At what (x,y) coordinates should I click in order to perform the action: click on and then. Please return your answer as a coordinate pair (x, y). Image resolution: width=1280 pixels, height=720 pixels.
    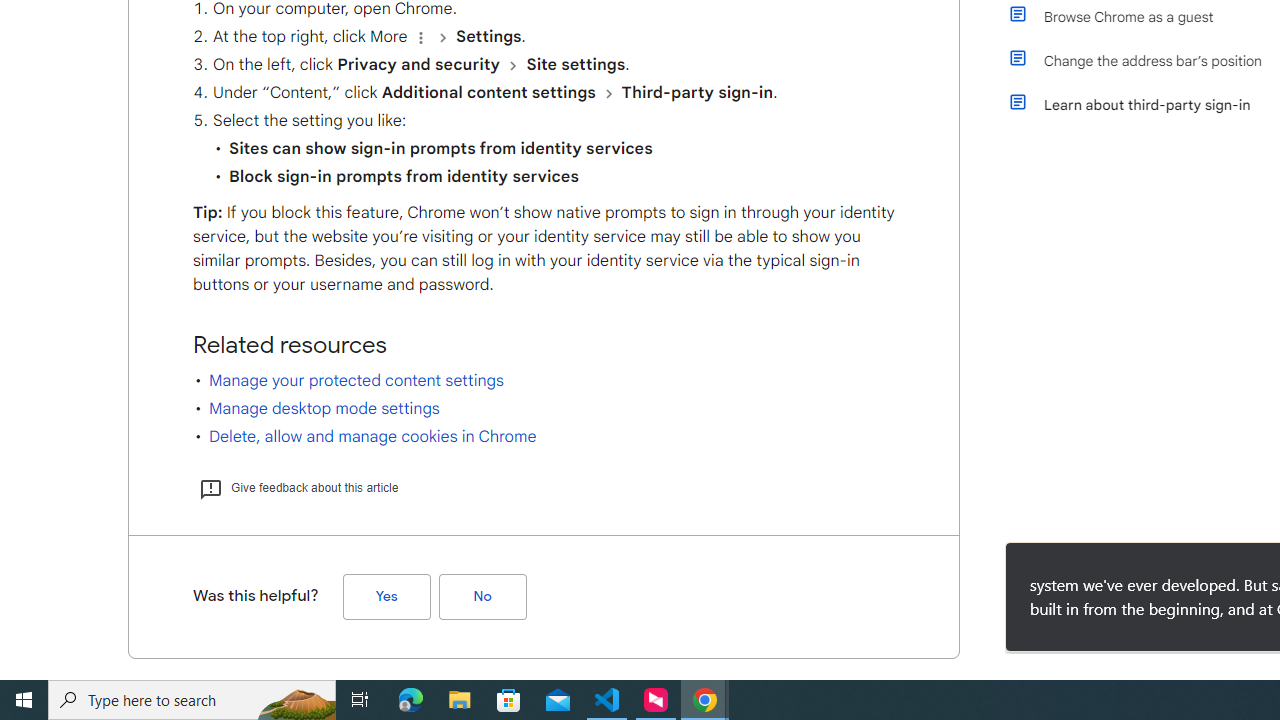
    Looking at the image, I should click on (608, 93).